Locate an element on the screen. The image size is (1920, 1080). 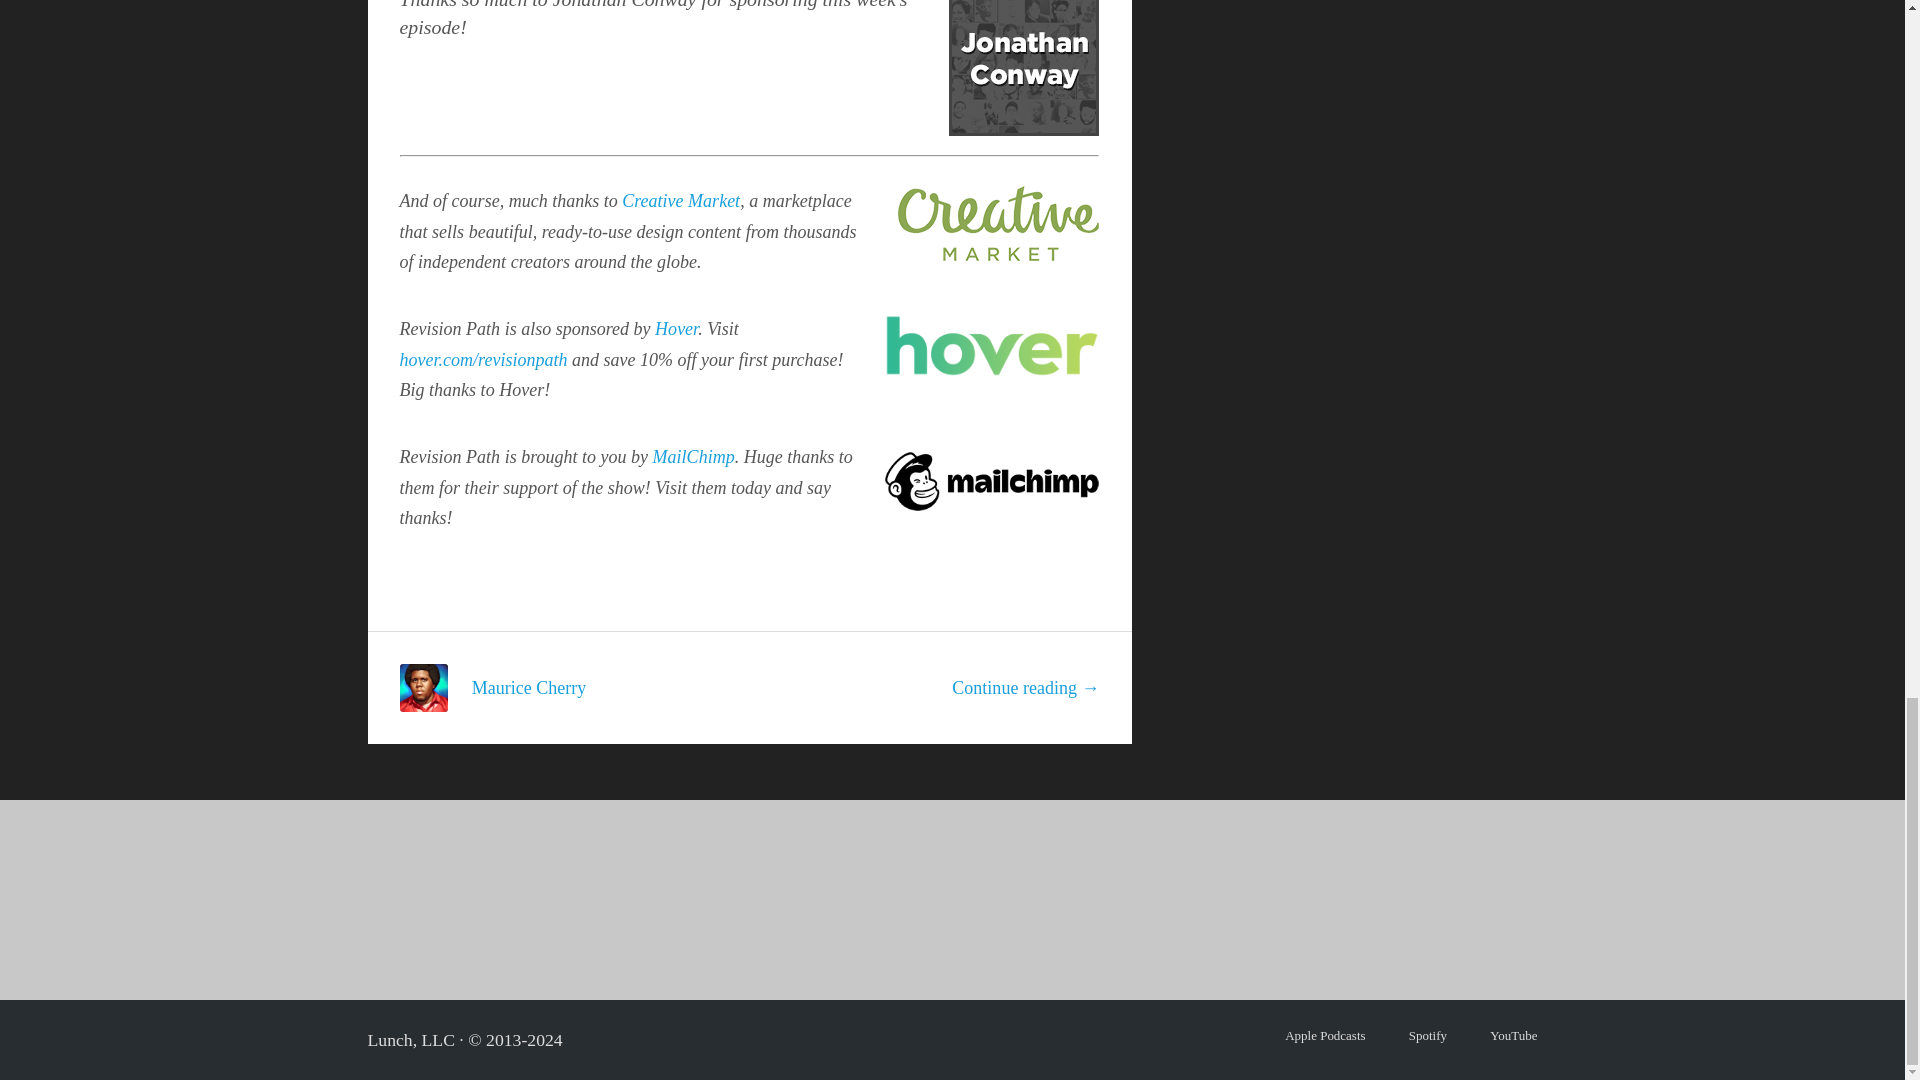
Hover is located at coordinates (676, 328).